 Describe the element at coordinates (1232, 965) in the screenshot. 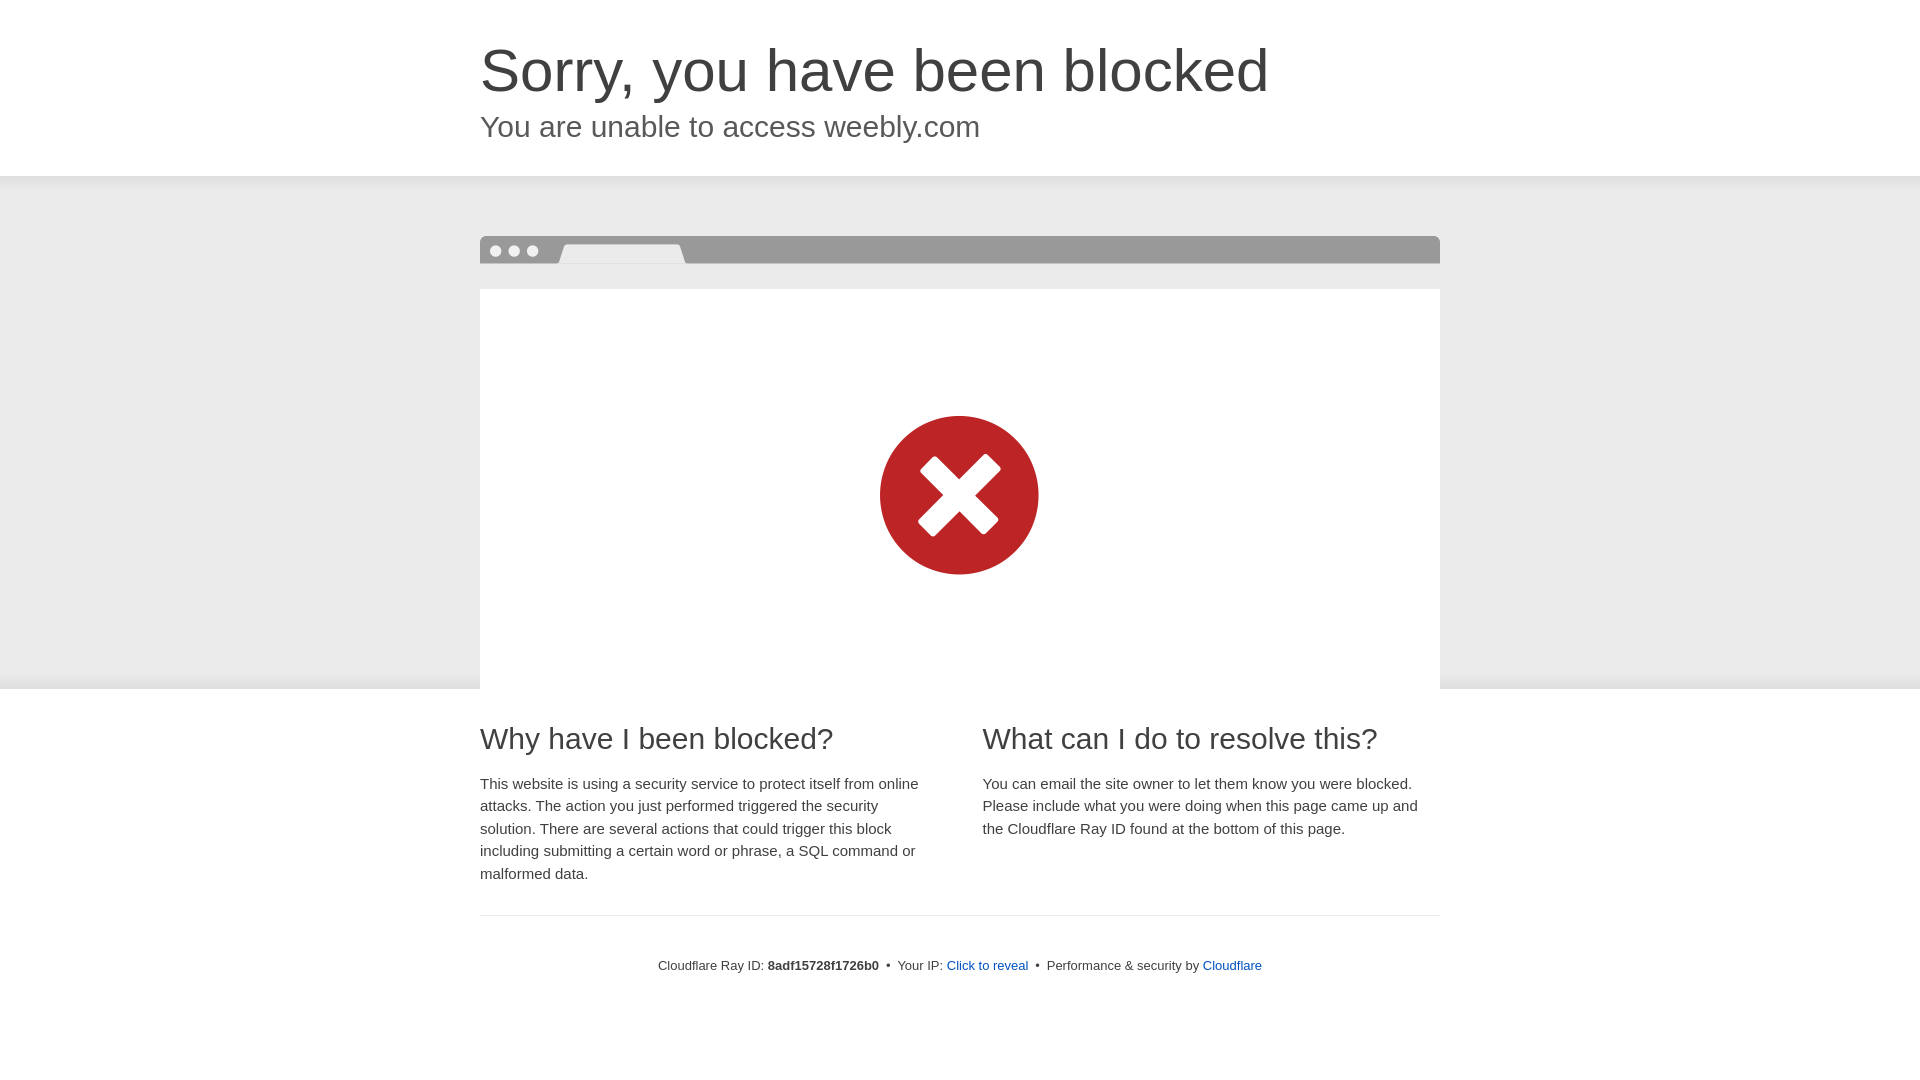

I see `Cloudflare` at that location.